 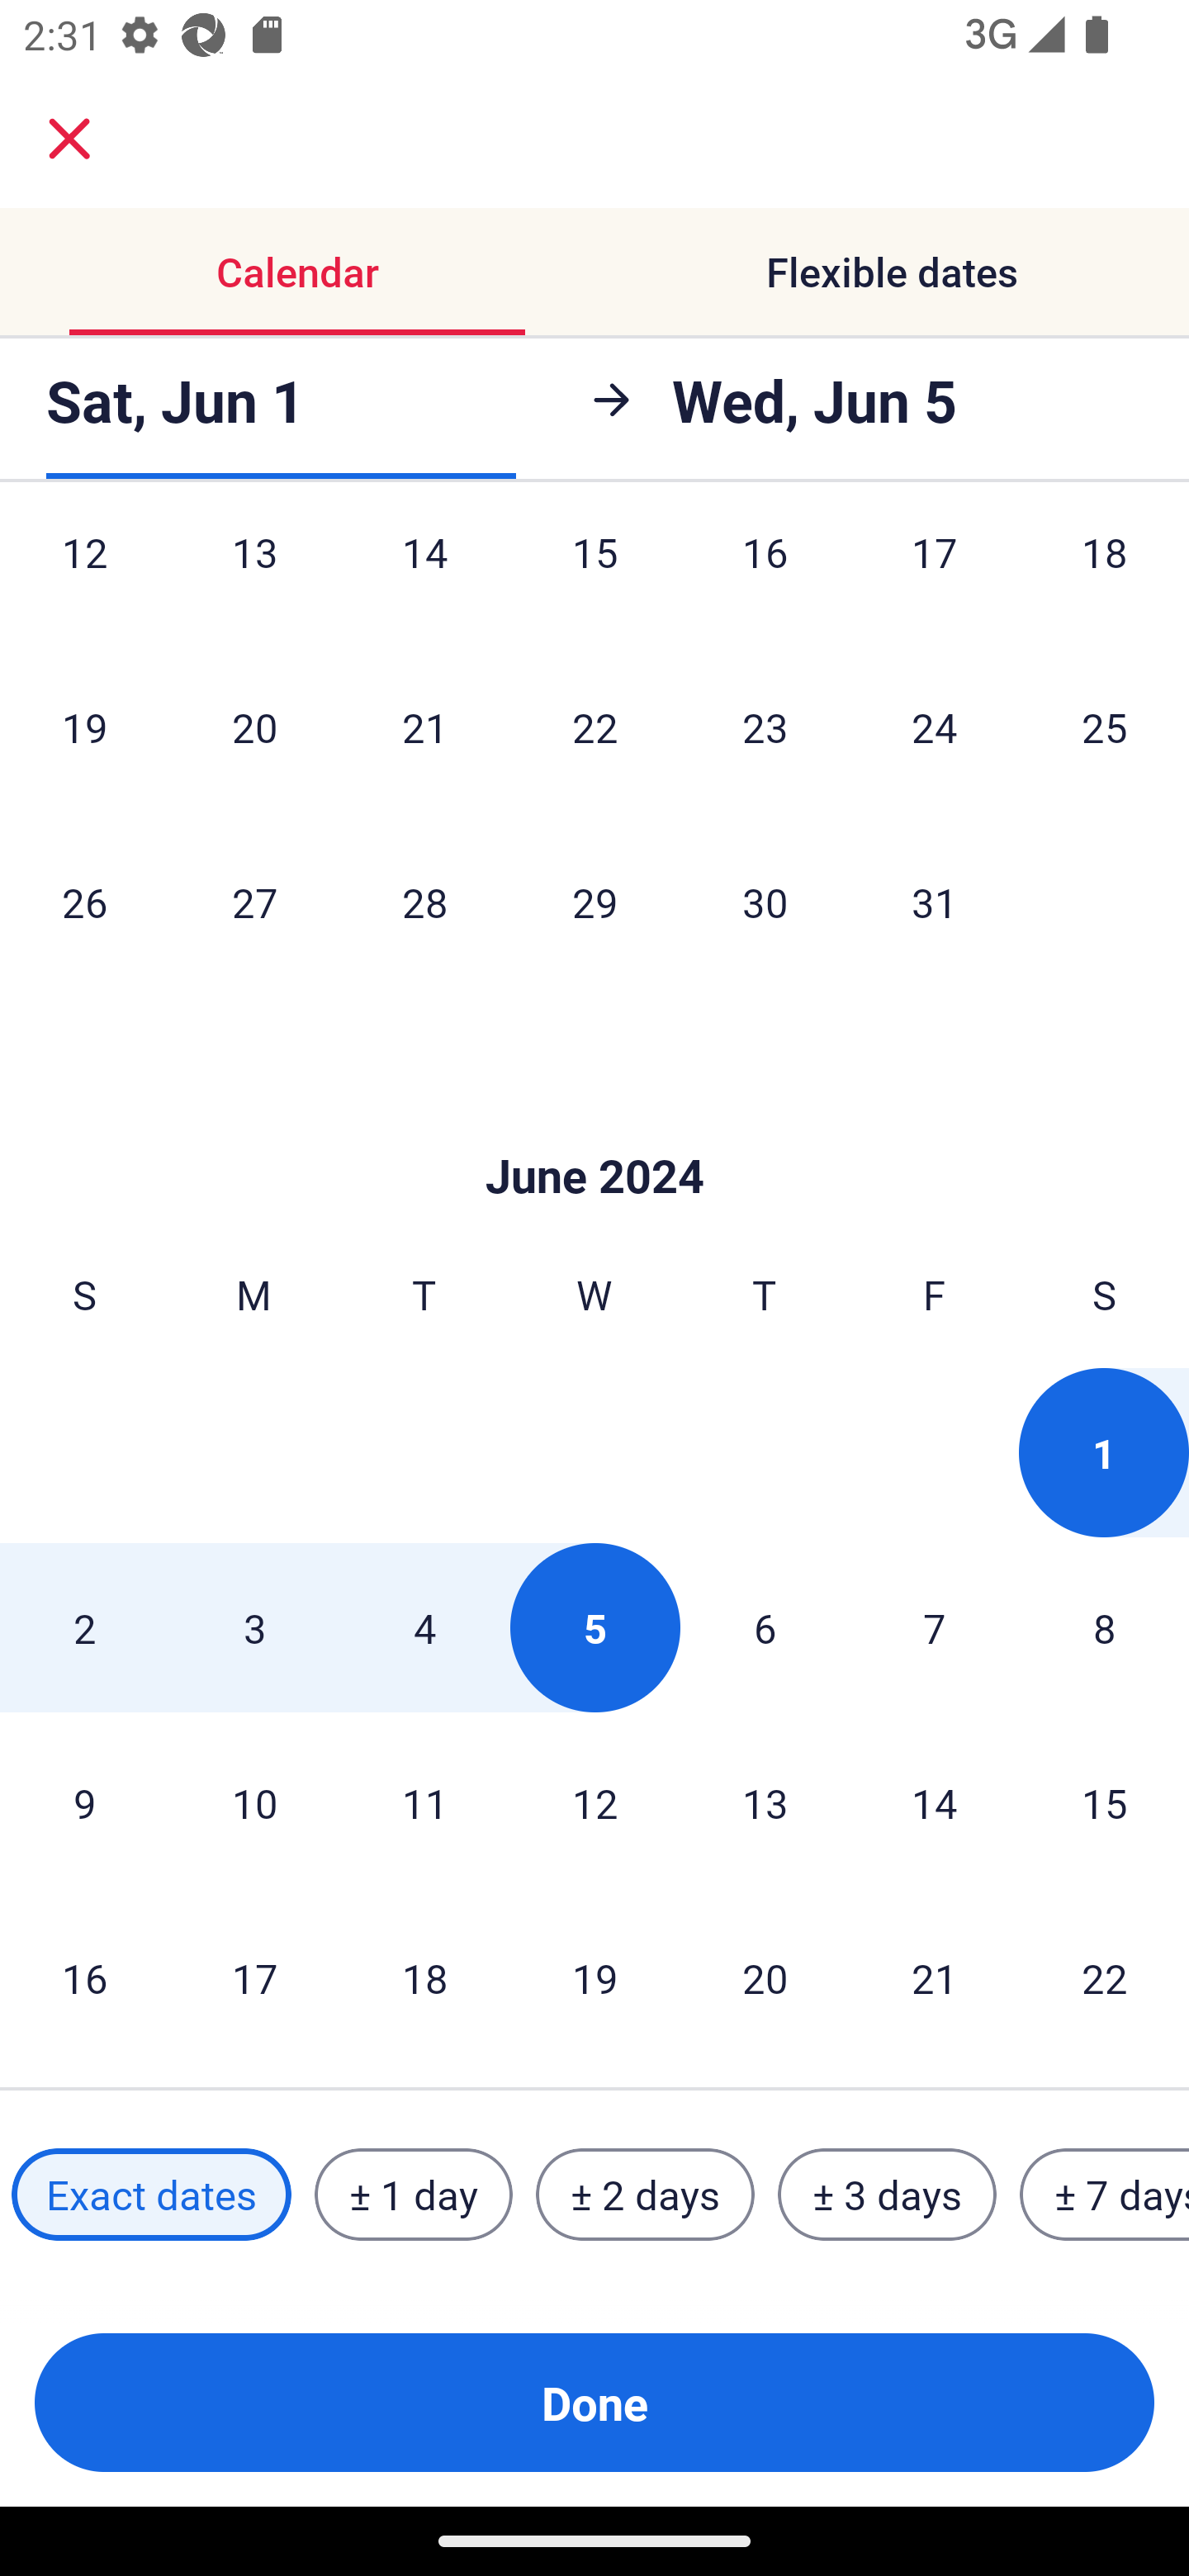 What do you see at coordinates (935, 581) in the screenshot?
I see `17 Friday, May 17, 2024` at bounding box center [935, 581].